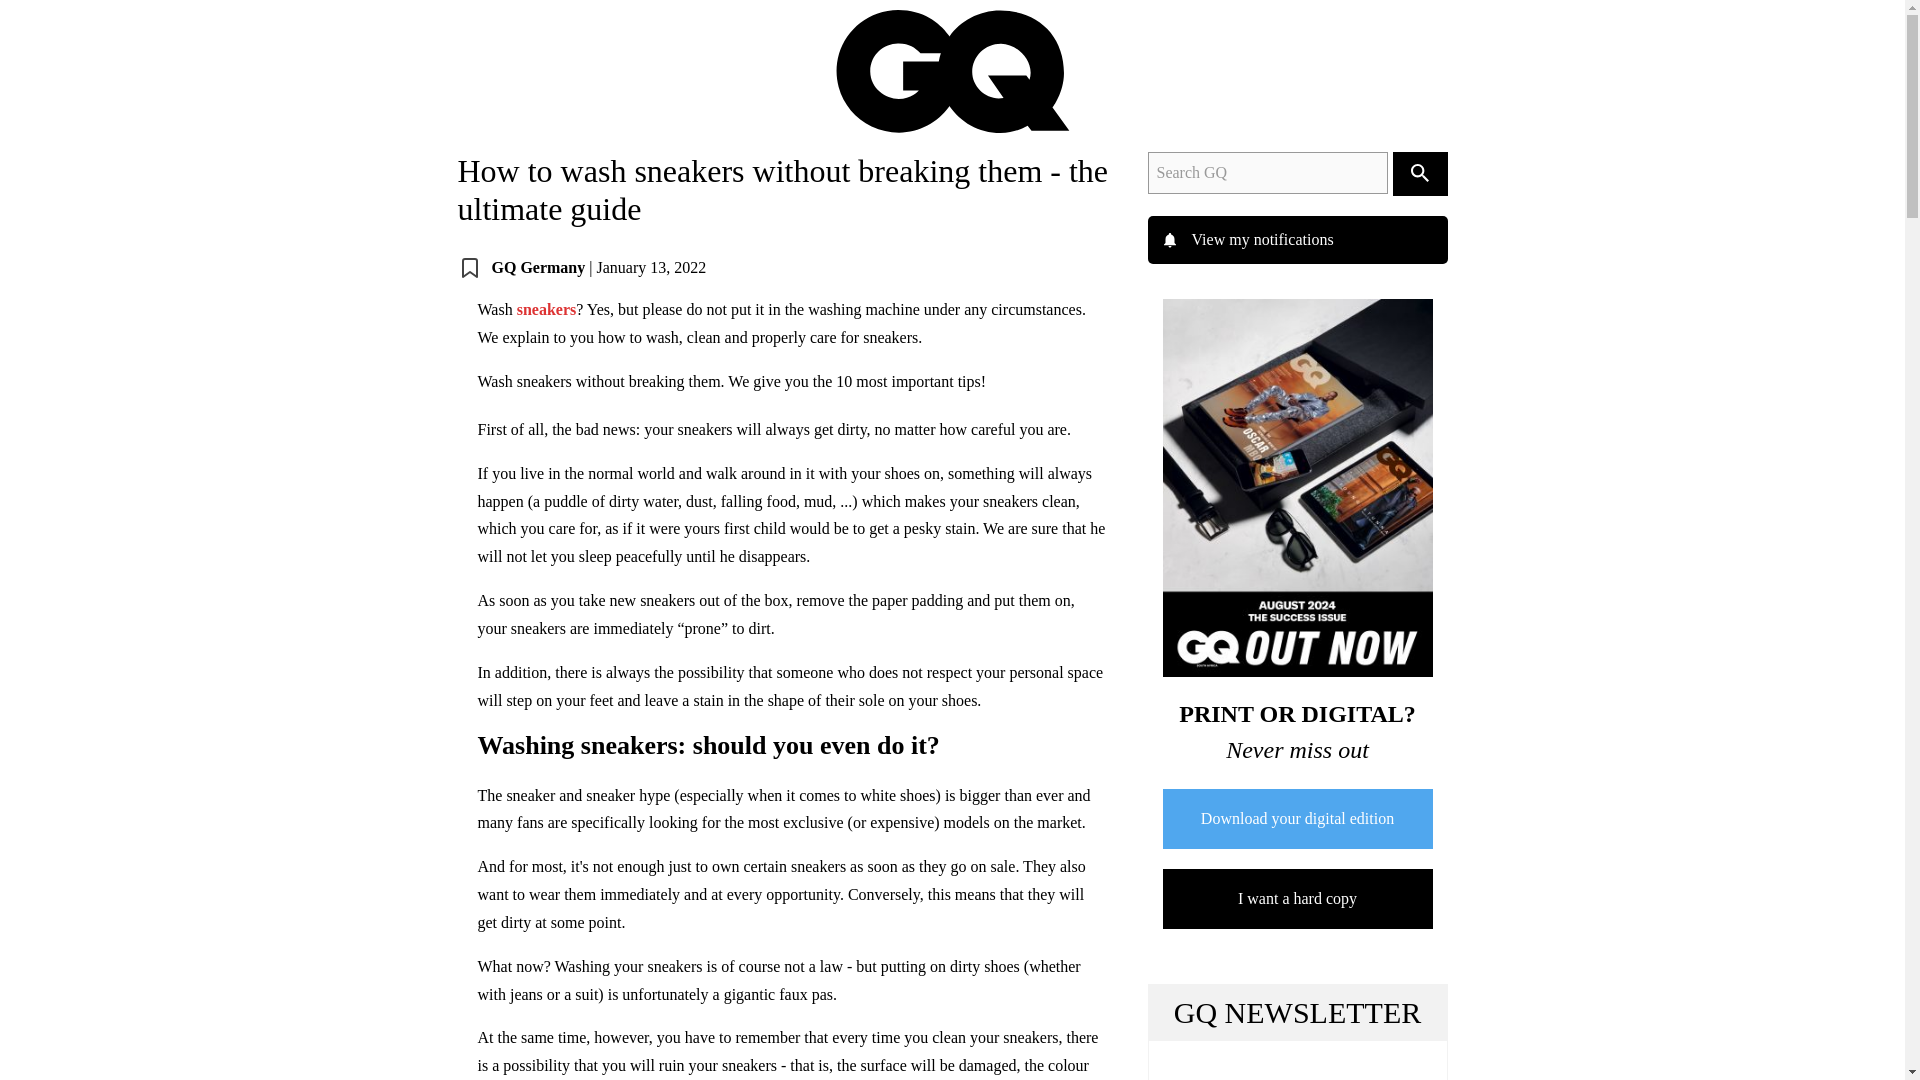  Describe the element at coordinates (1298, 240) in the screenshot. I see `View my notifications` at that location.